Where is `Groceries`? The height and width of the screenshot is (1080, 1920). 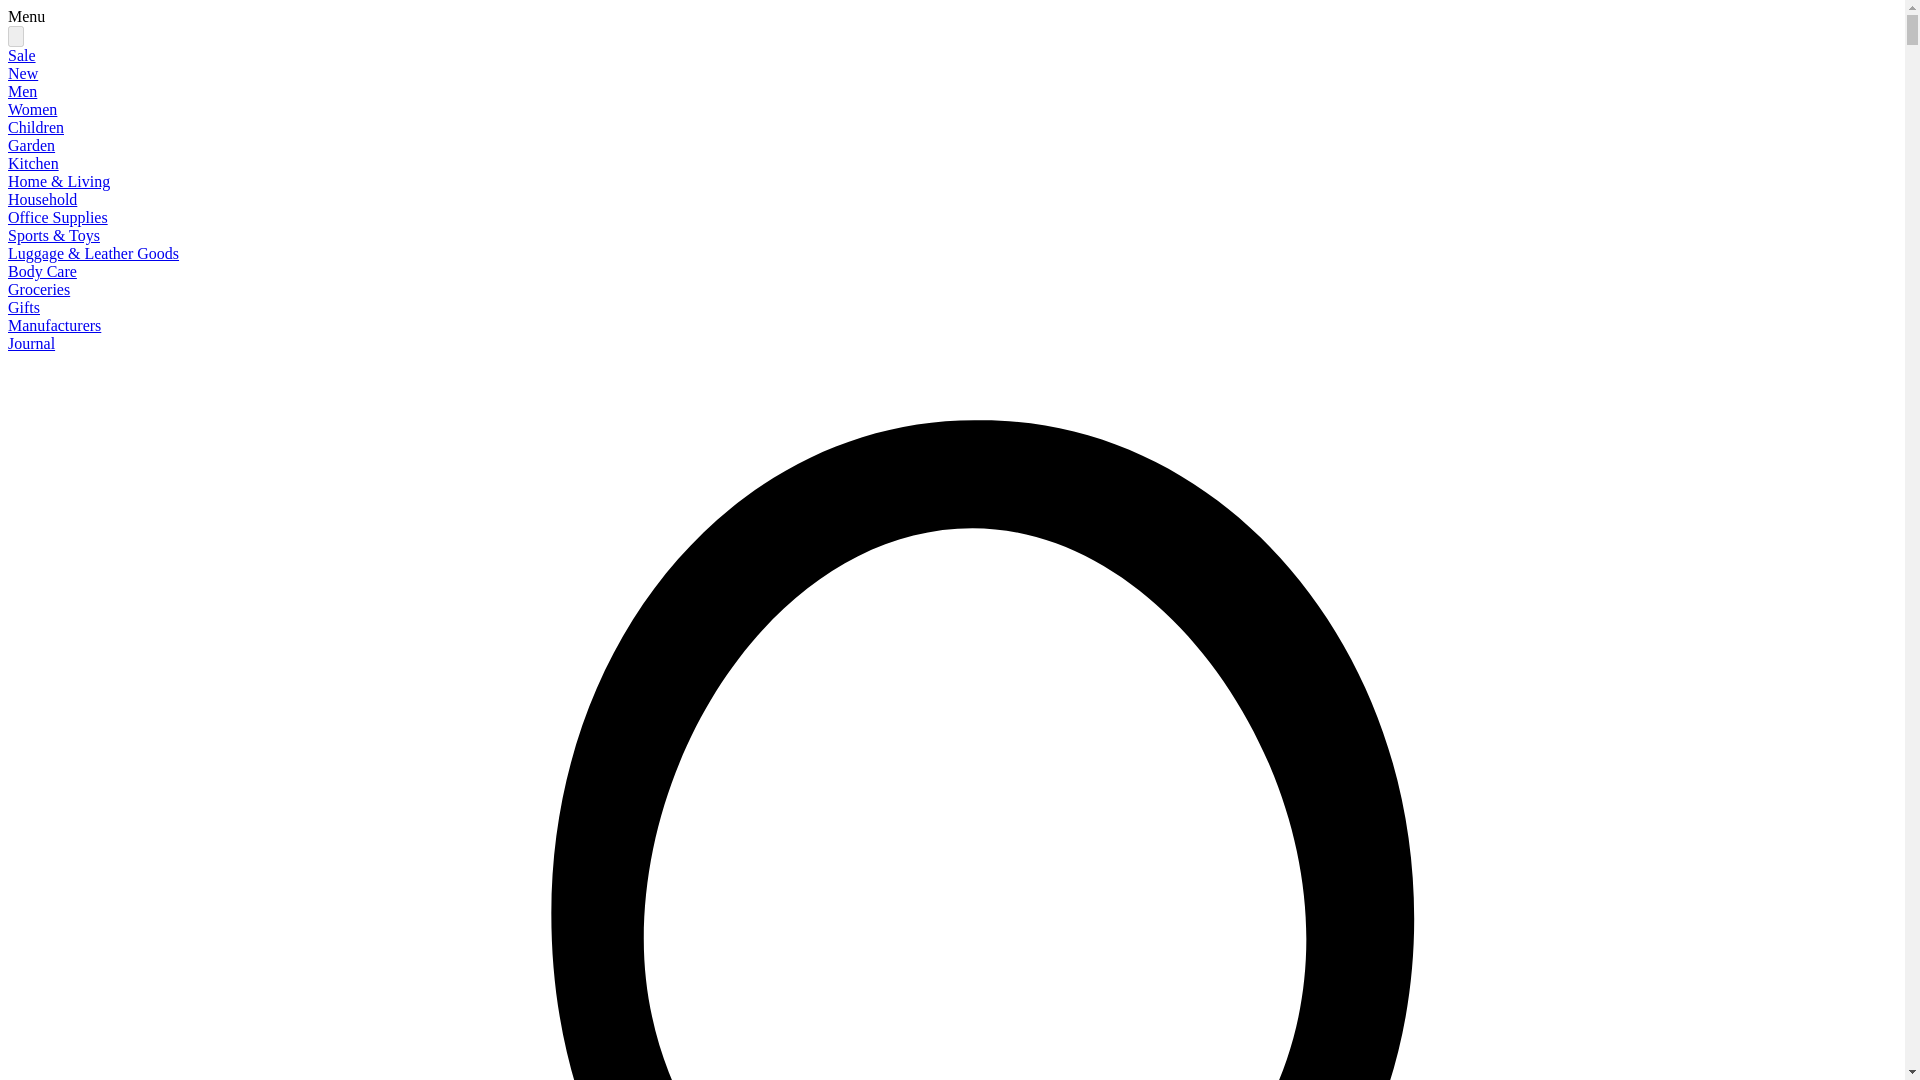
Groceries is located at coordinates (38, 289).